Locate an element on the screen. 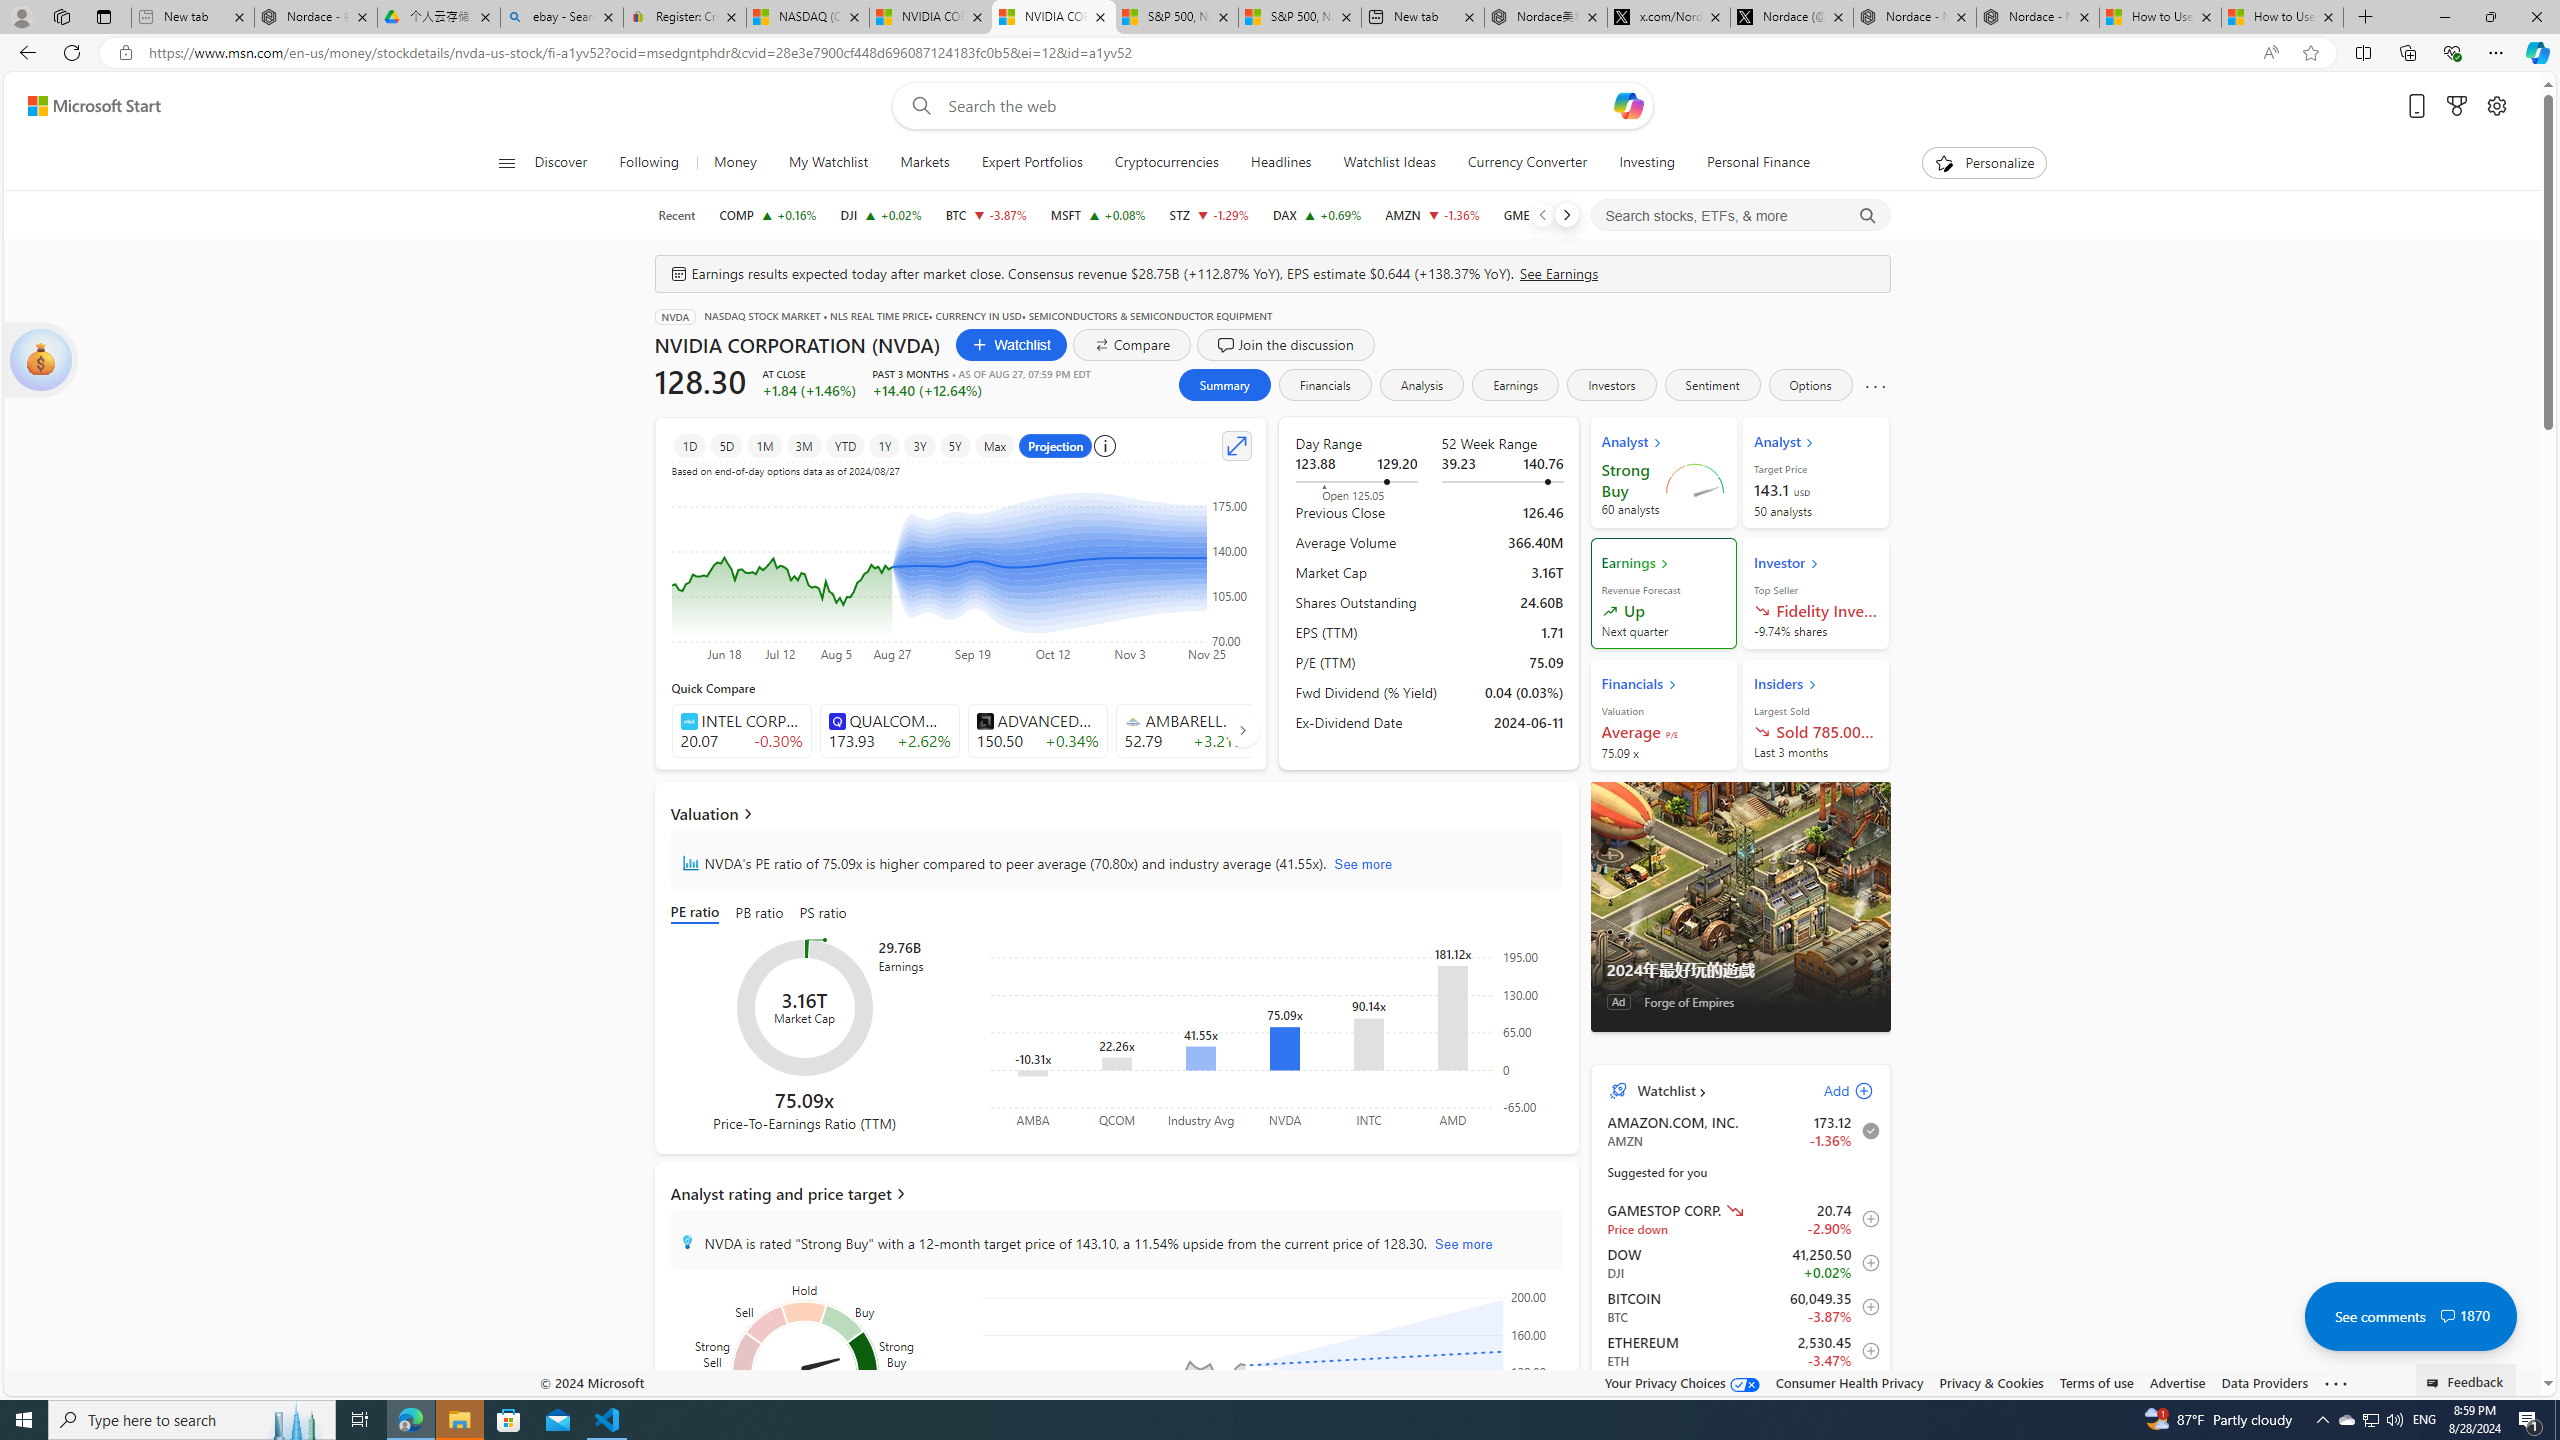 This screenshot has width=2560, height=1440. GME GAMESTOP CORP. decrease 20.74 -0.62 -2.90% item0 is located at coordinates (1740, 1218).